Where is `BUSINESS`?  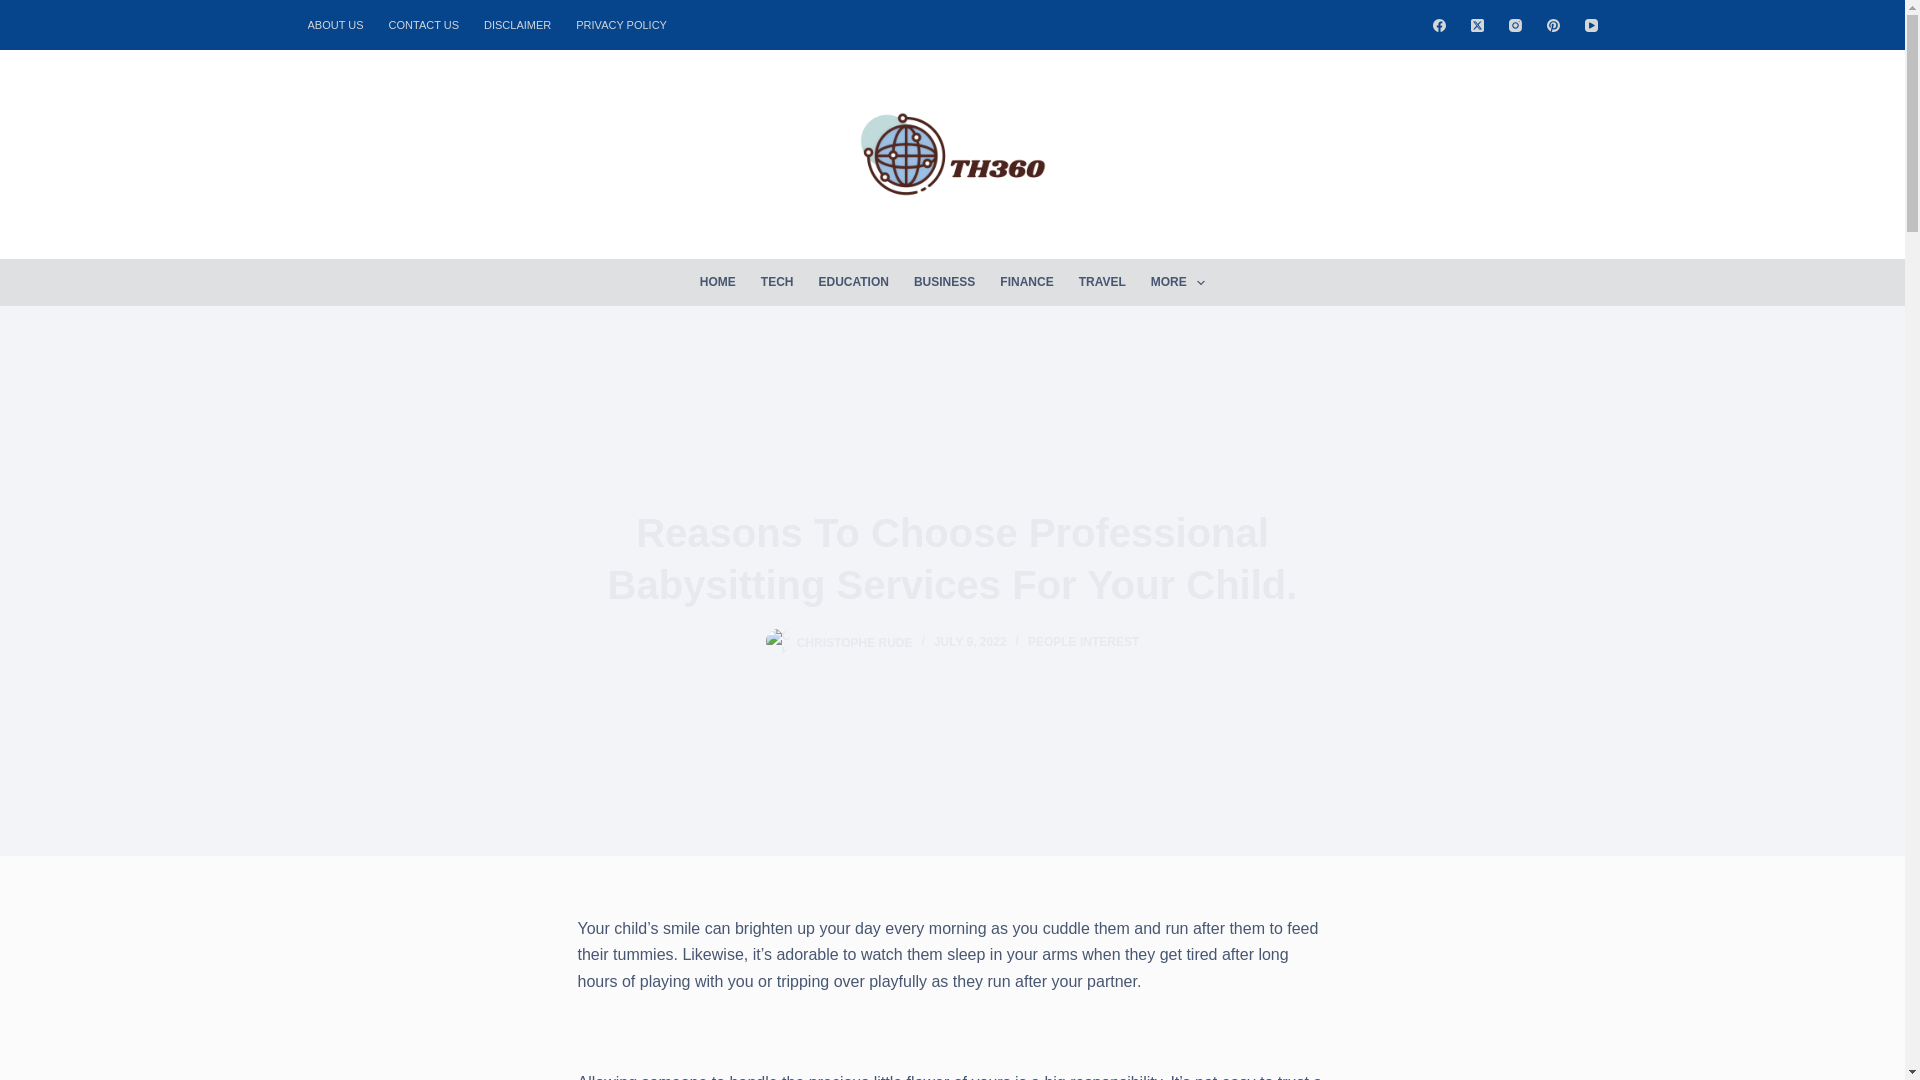 BUSINESS is located at coordinates (943, 282).